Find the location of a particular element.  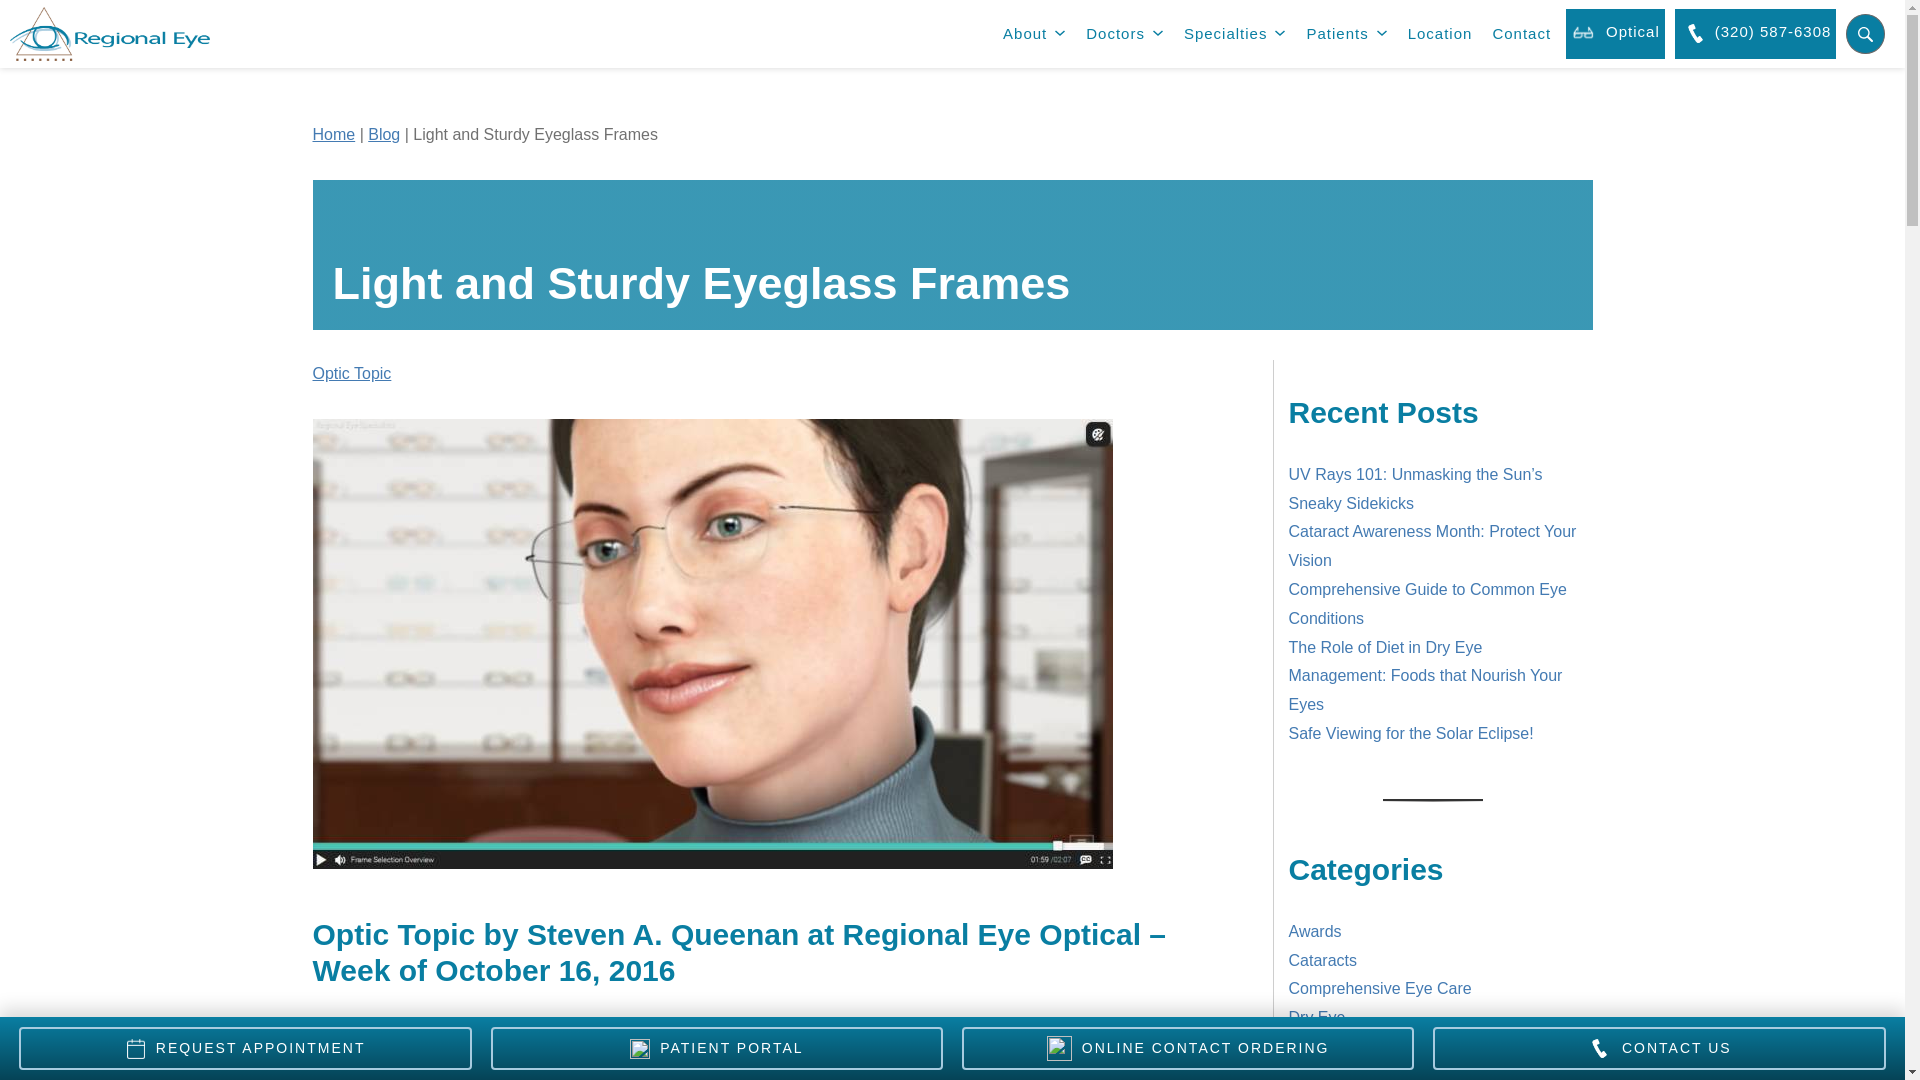

Specialties is located at coordinates (1224, 34).